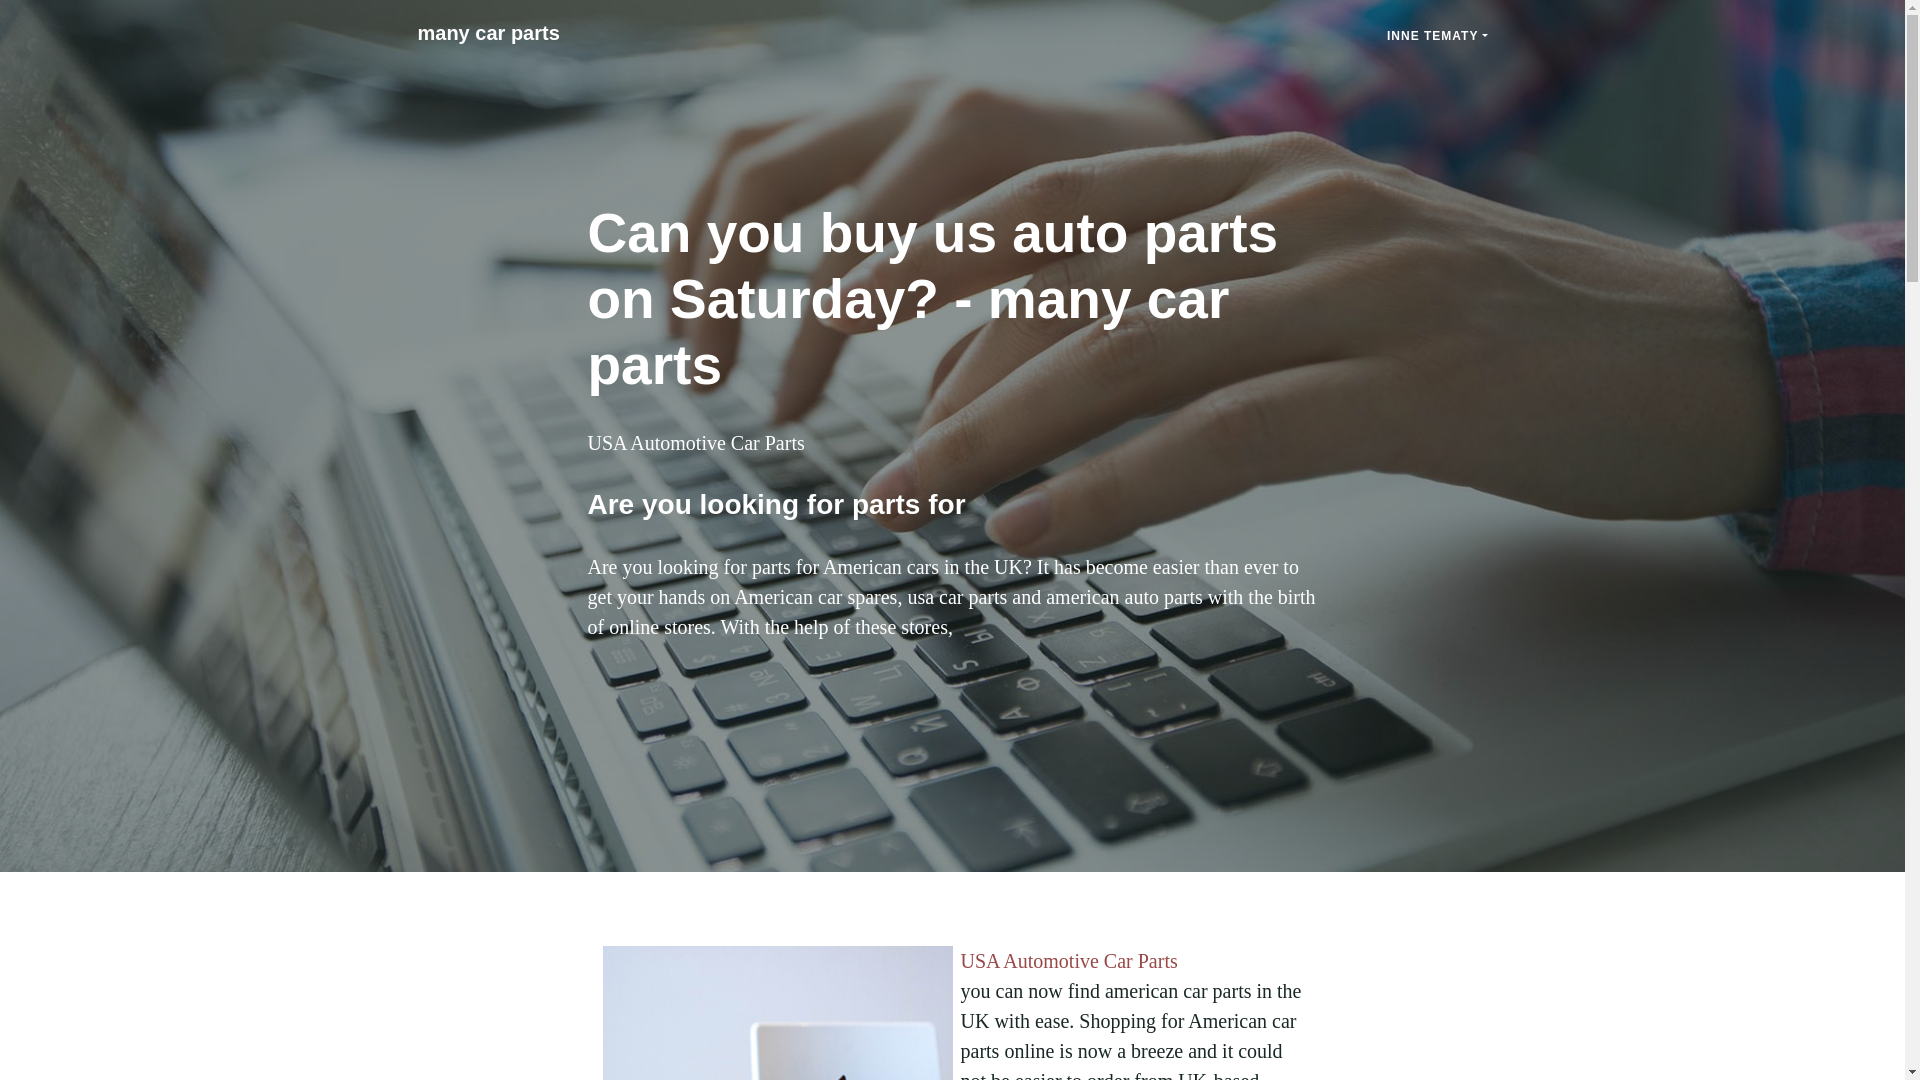 This screenshot has width=1920, height=1080. I want to click on INNE TEMATY, so click(1437, 36).